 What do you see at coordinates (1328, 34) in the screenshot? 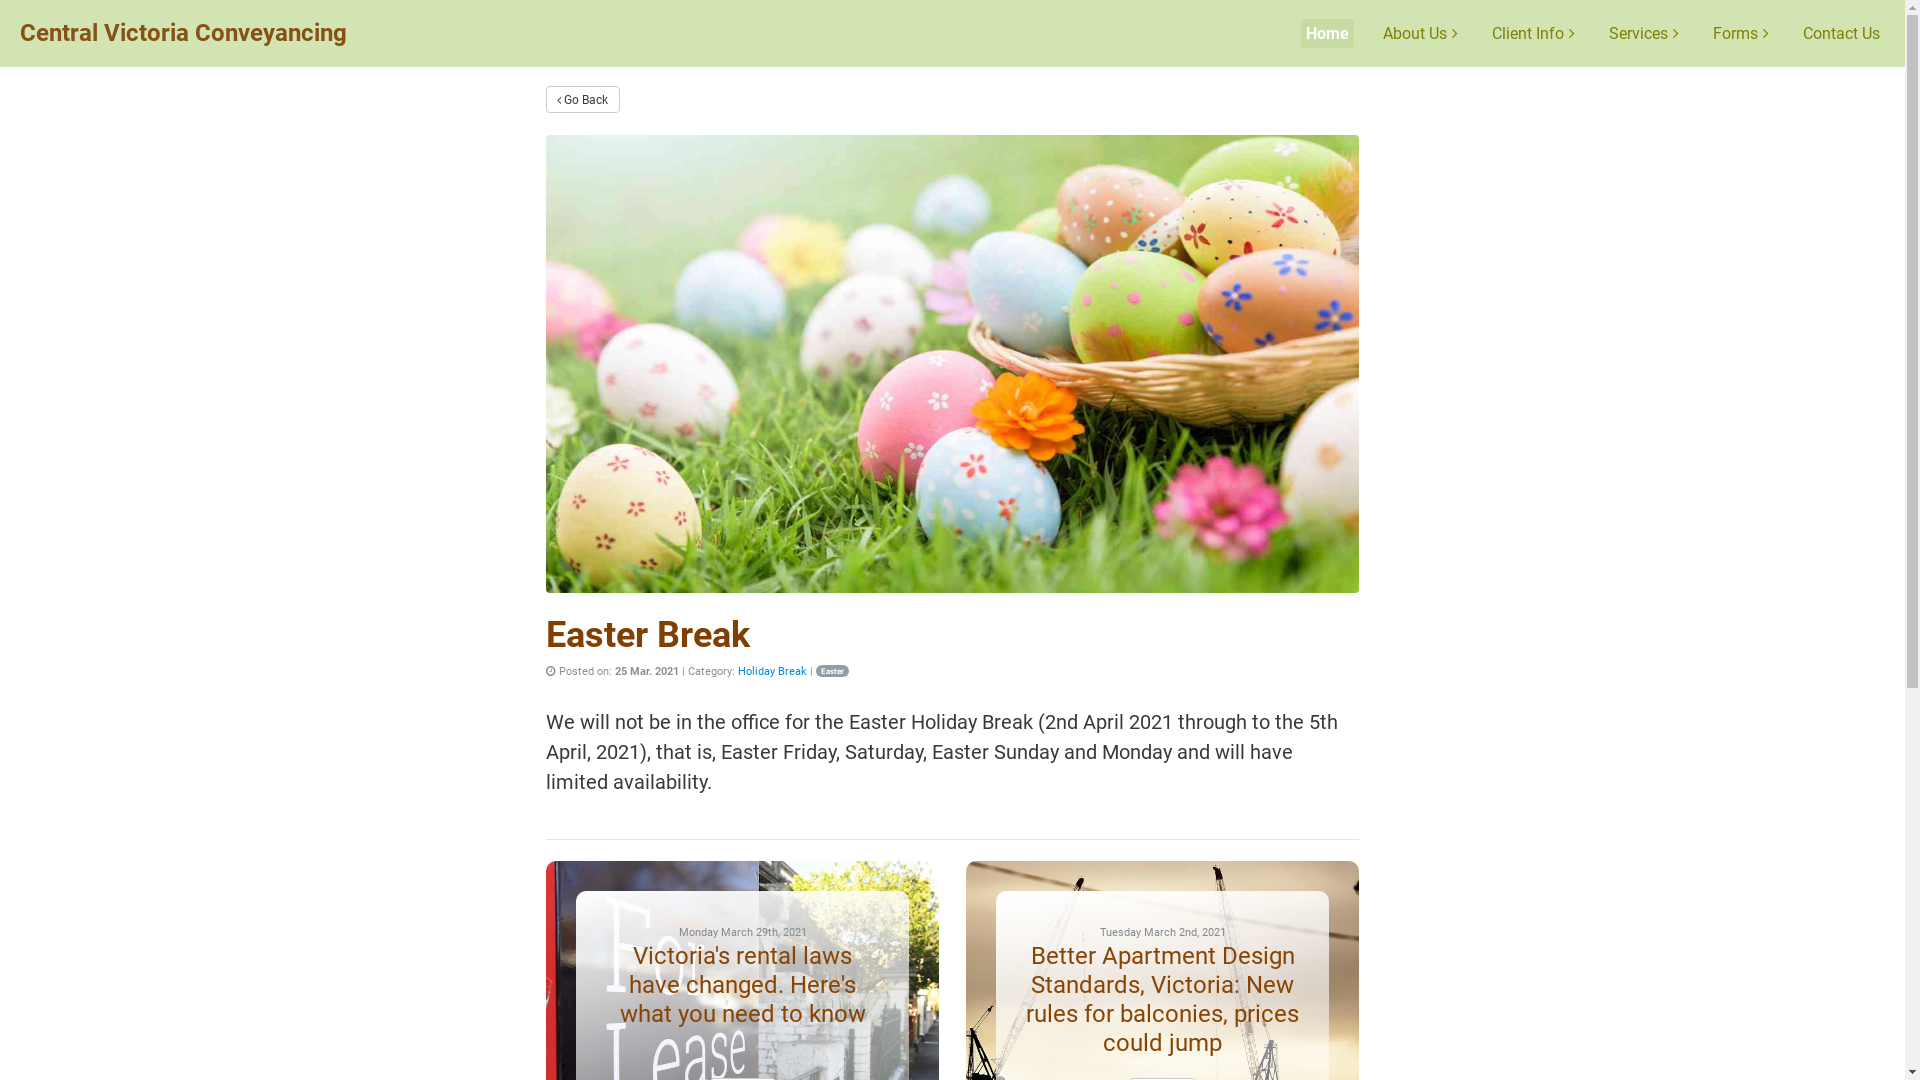
I see `Home` at bounding box center [1328, 34].